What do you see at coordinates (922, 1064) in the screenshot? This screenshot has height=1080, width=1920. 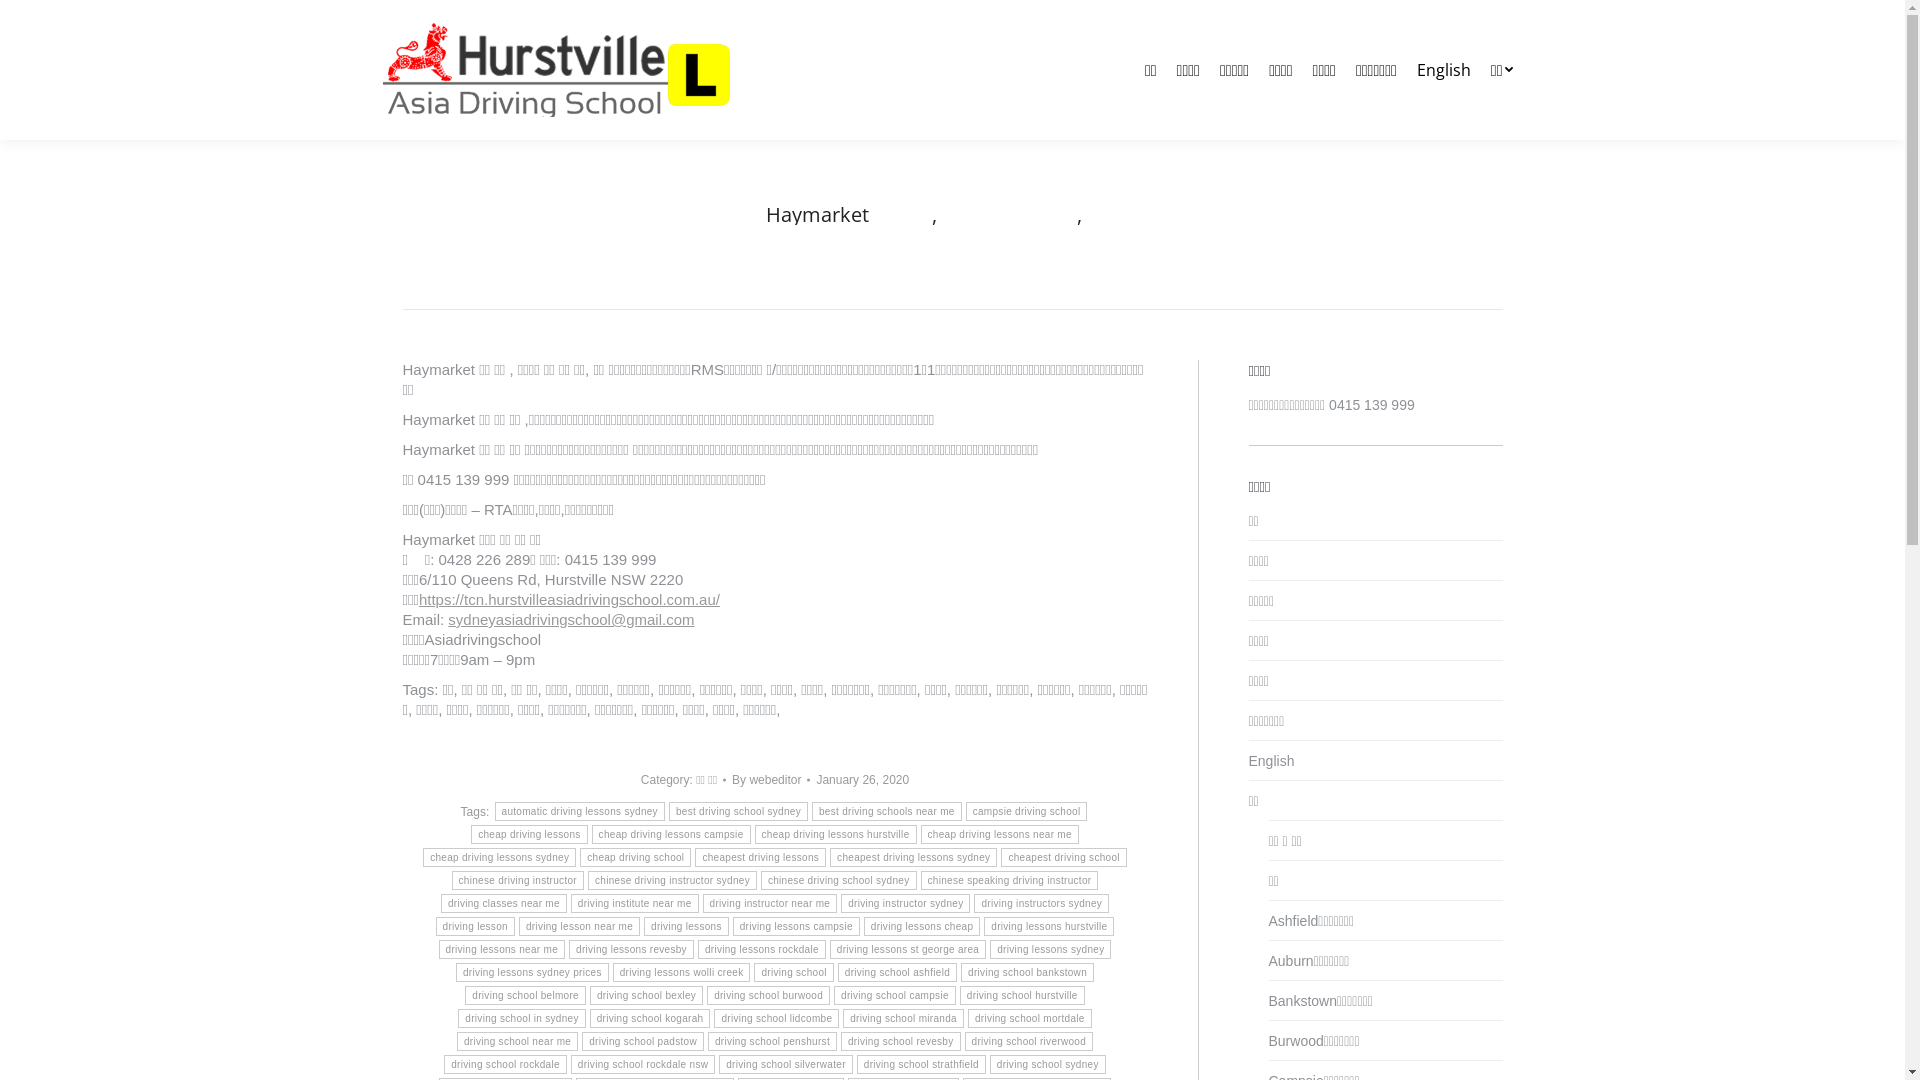 I see `driving school strathfield` at bounding box center [922, 1064].